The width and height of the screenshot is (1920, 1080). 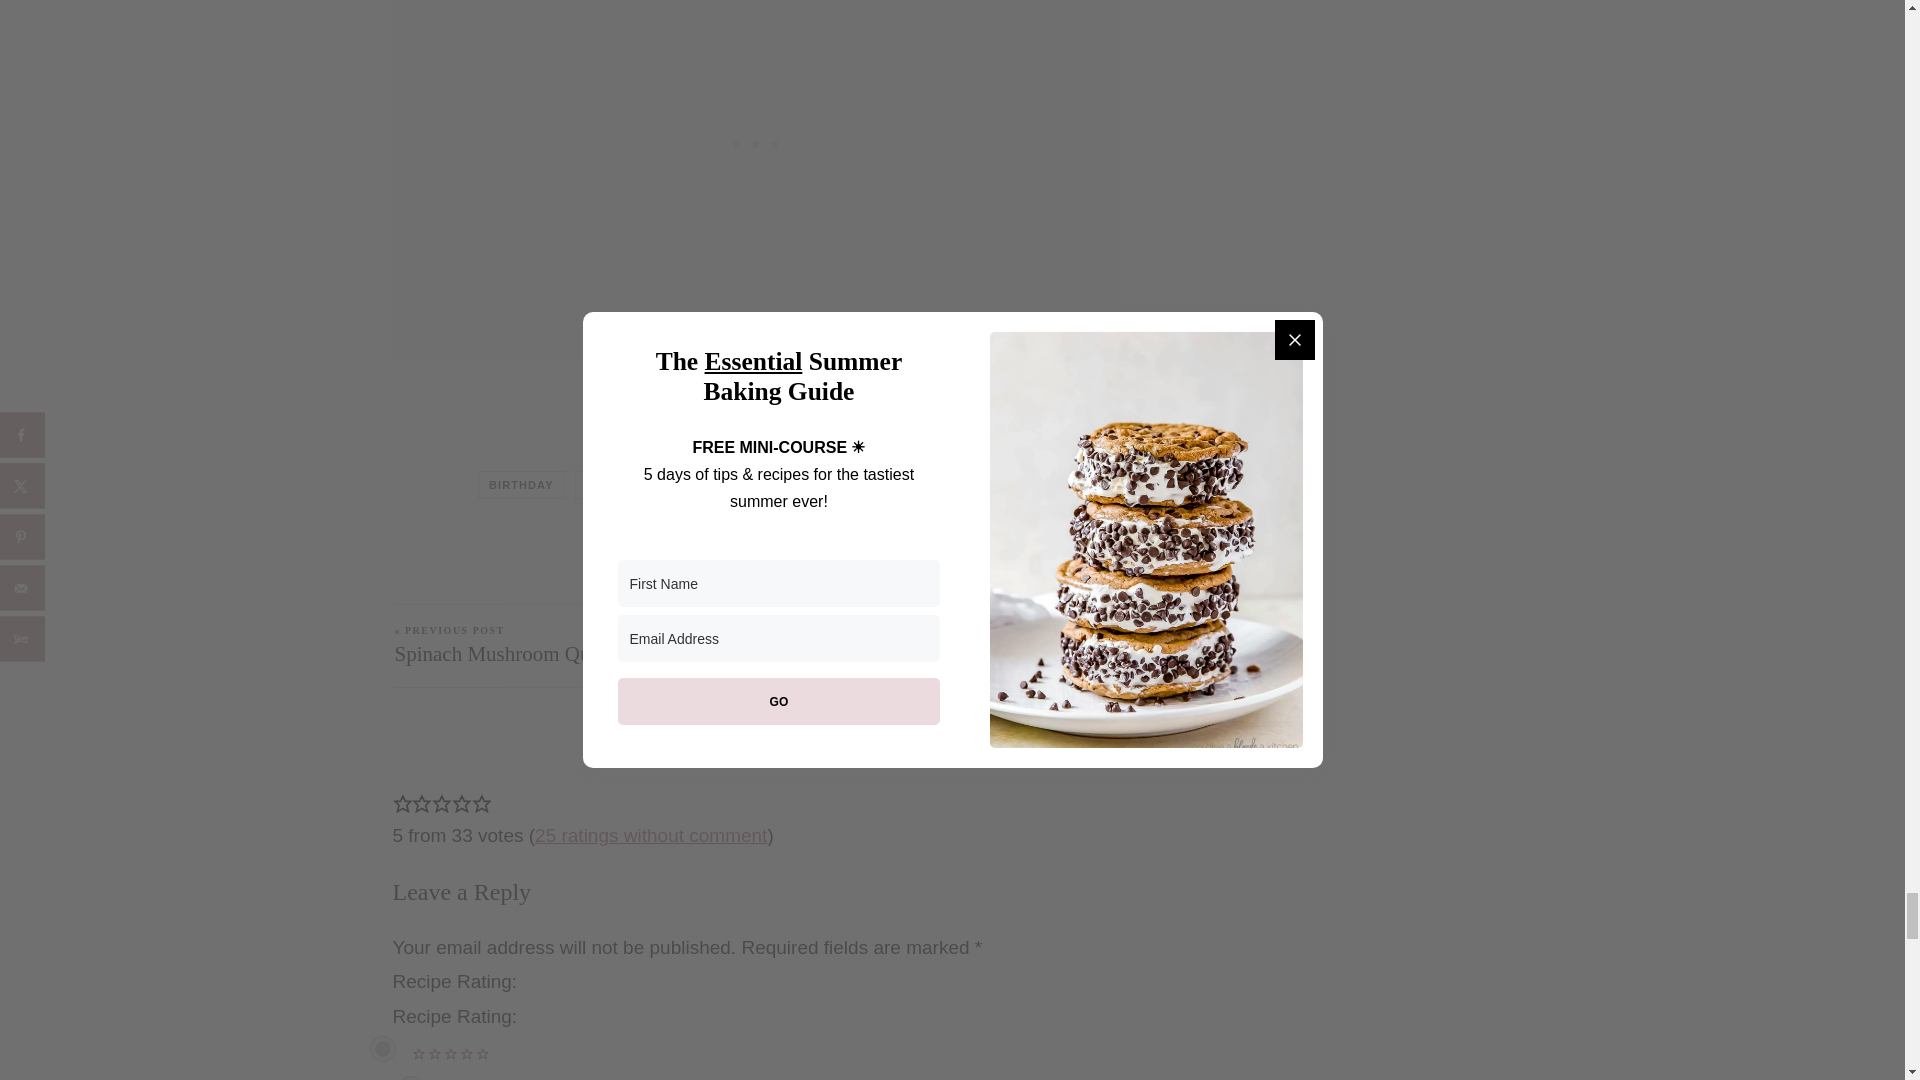 I want to click on 0, so click(x=382, y=1048).